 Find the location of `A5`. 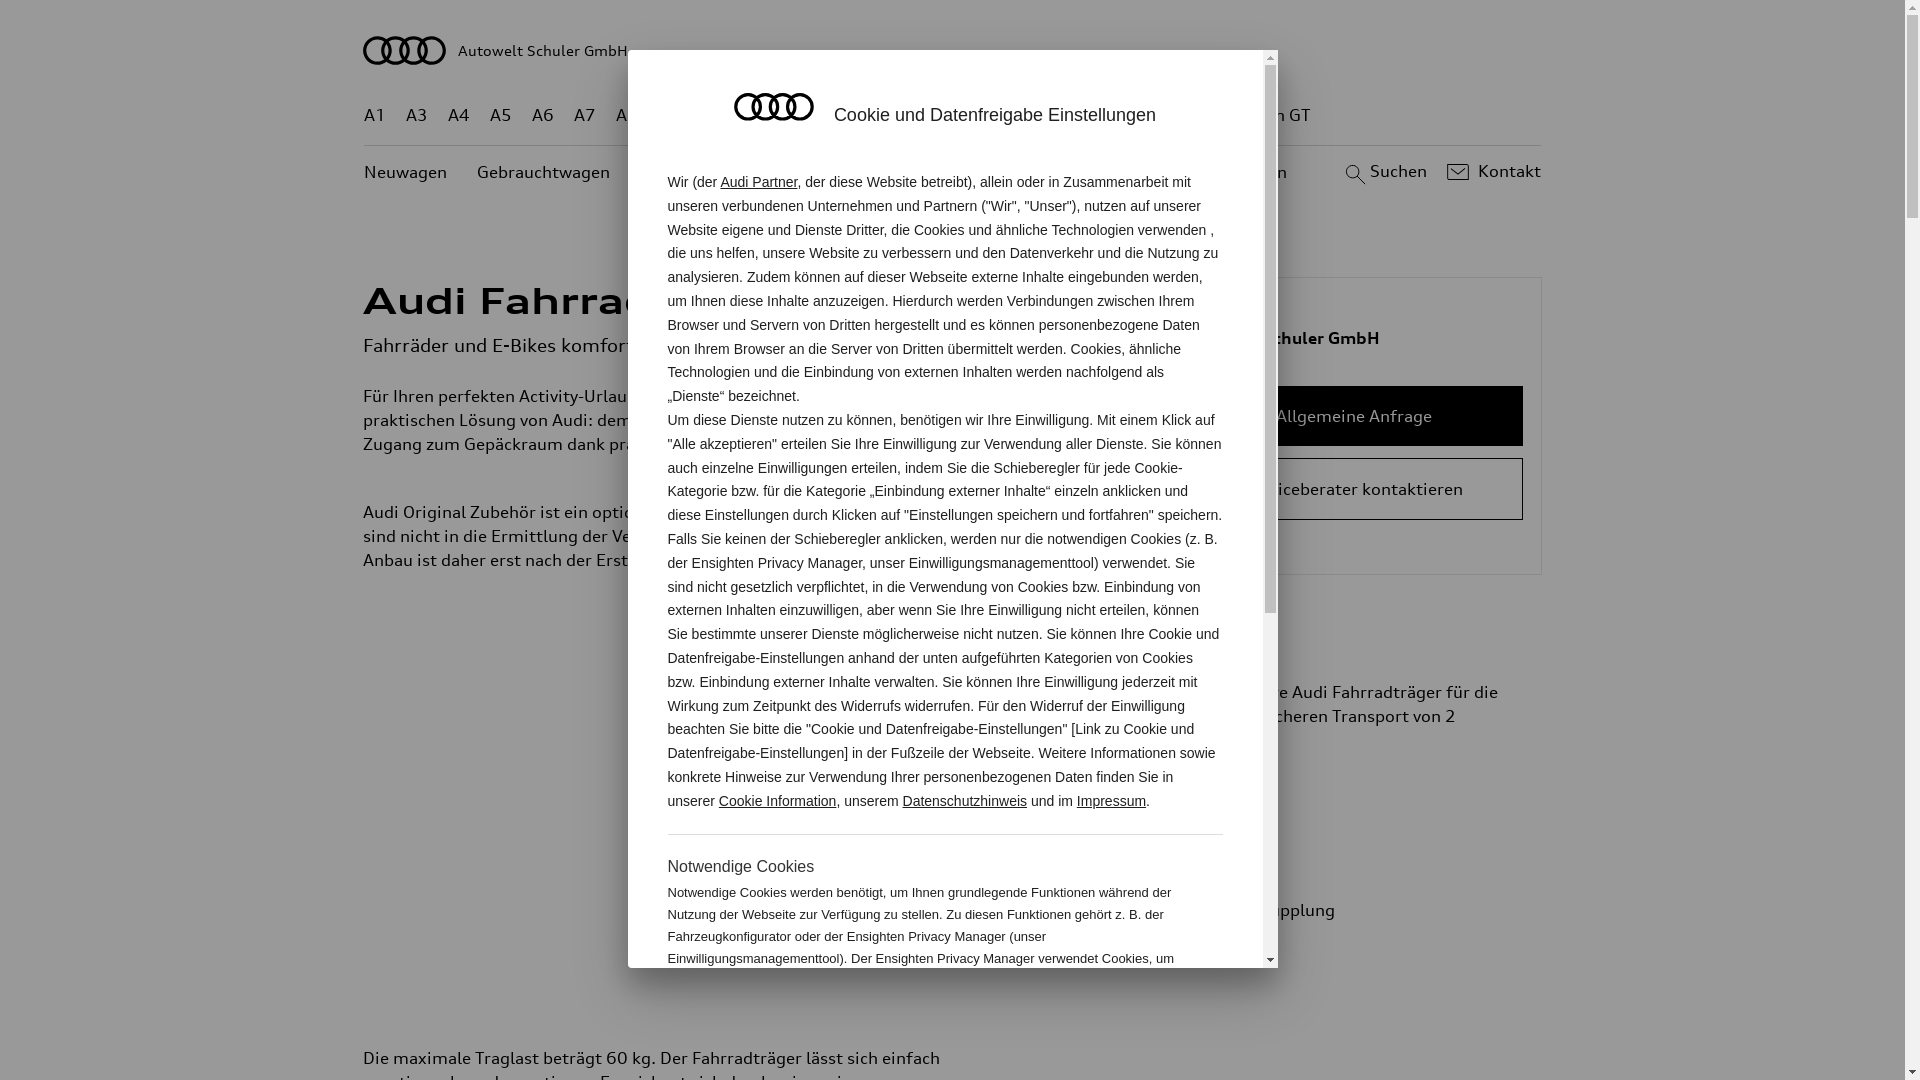

A5 is located at coordinates (500, 116).